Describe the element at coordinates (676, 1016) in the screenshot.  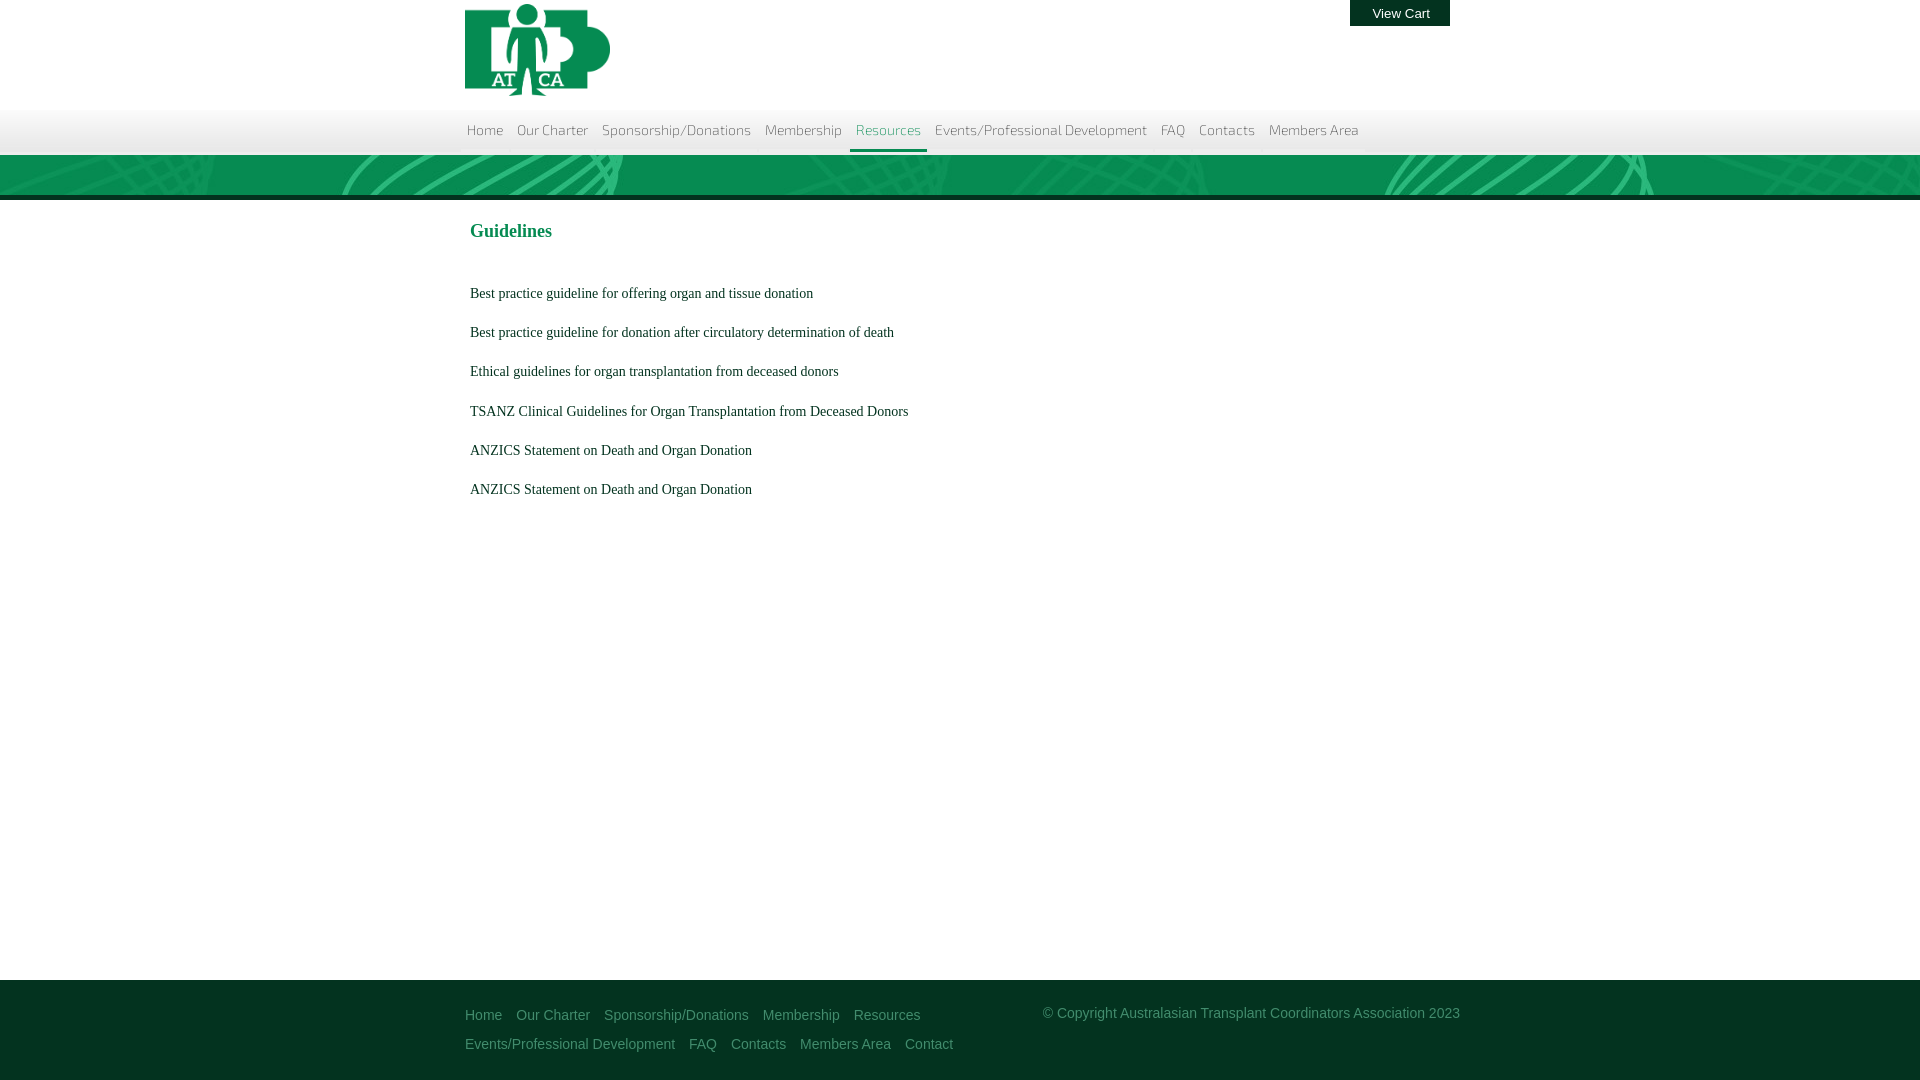
I see `Sponsorship/Donations` at that location.